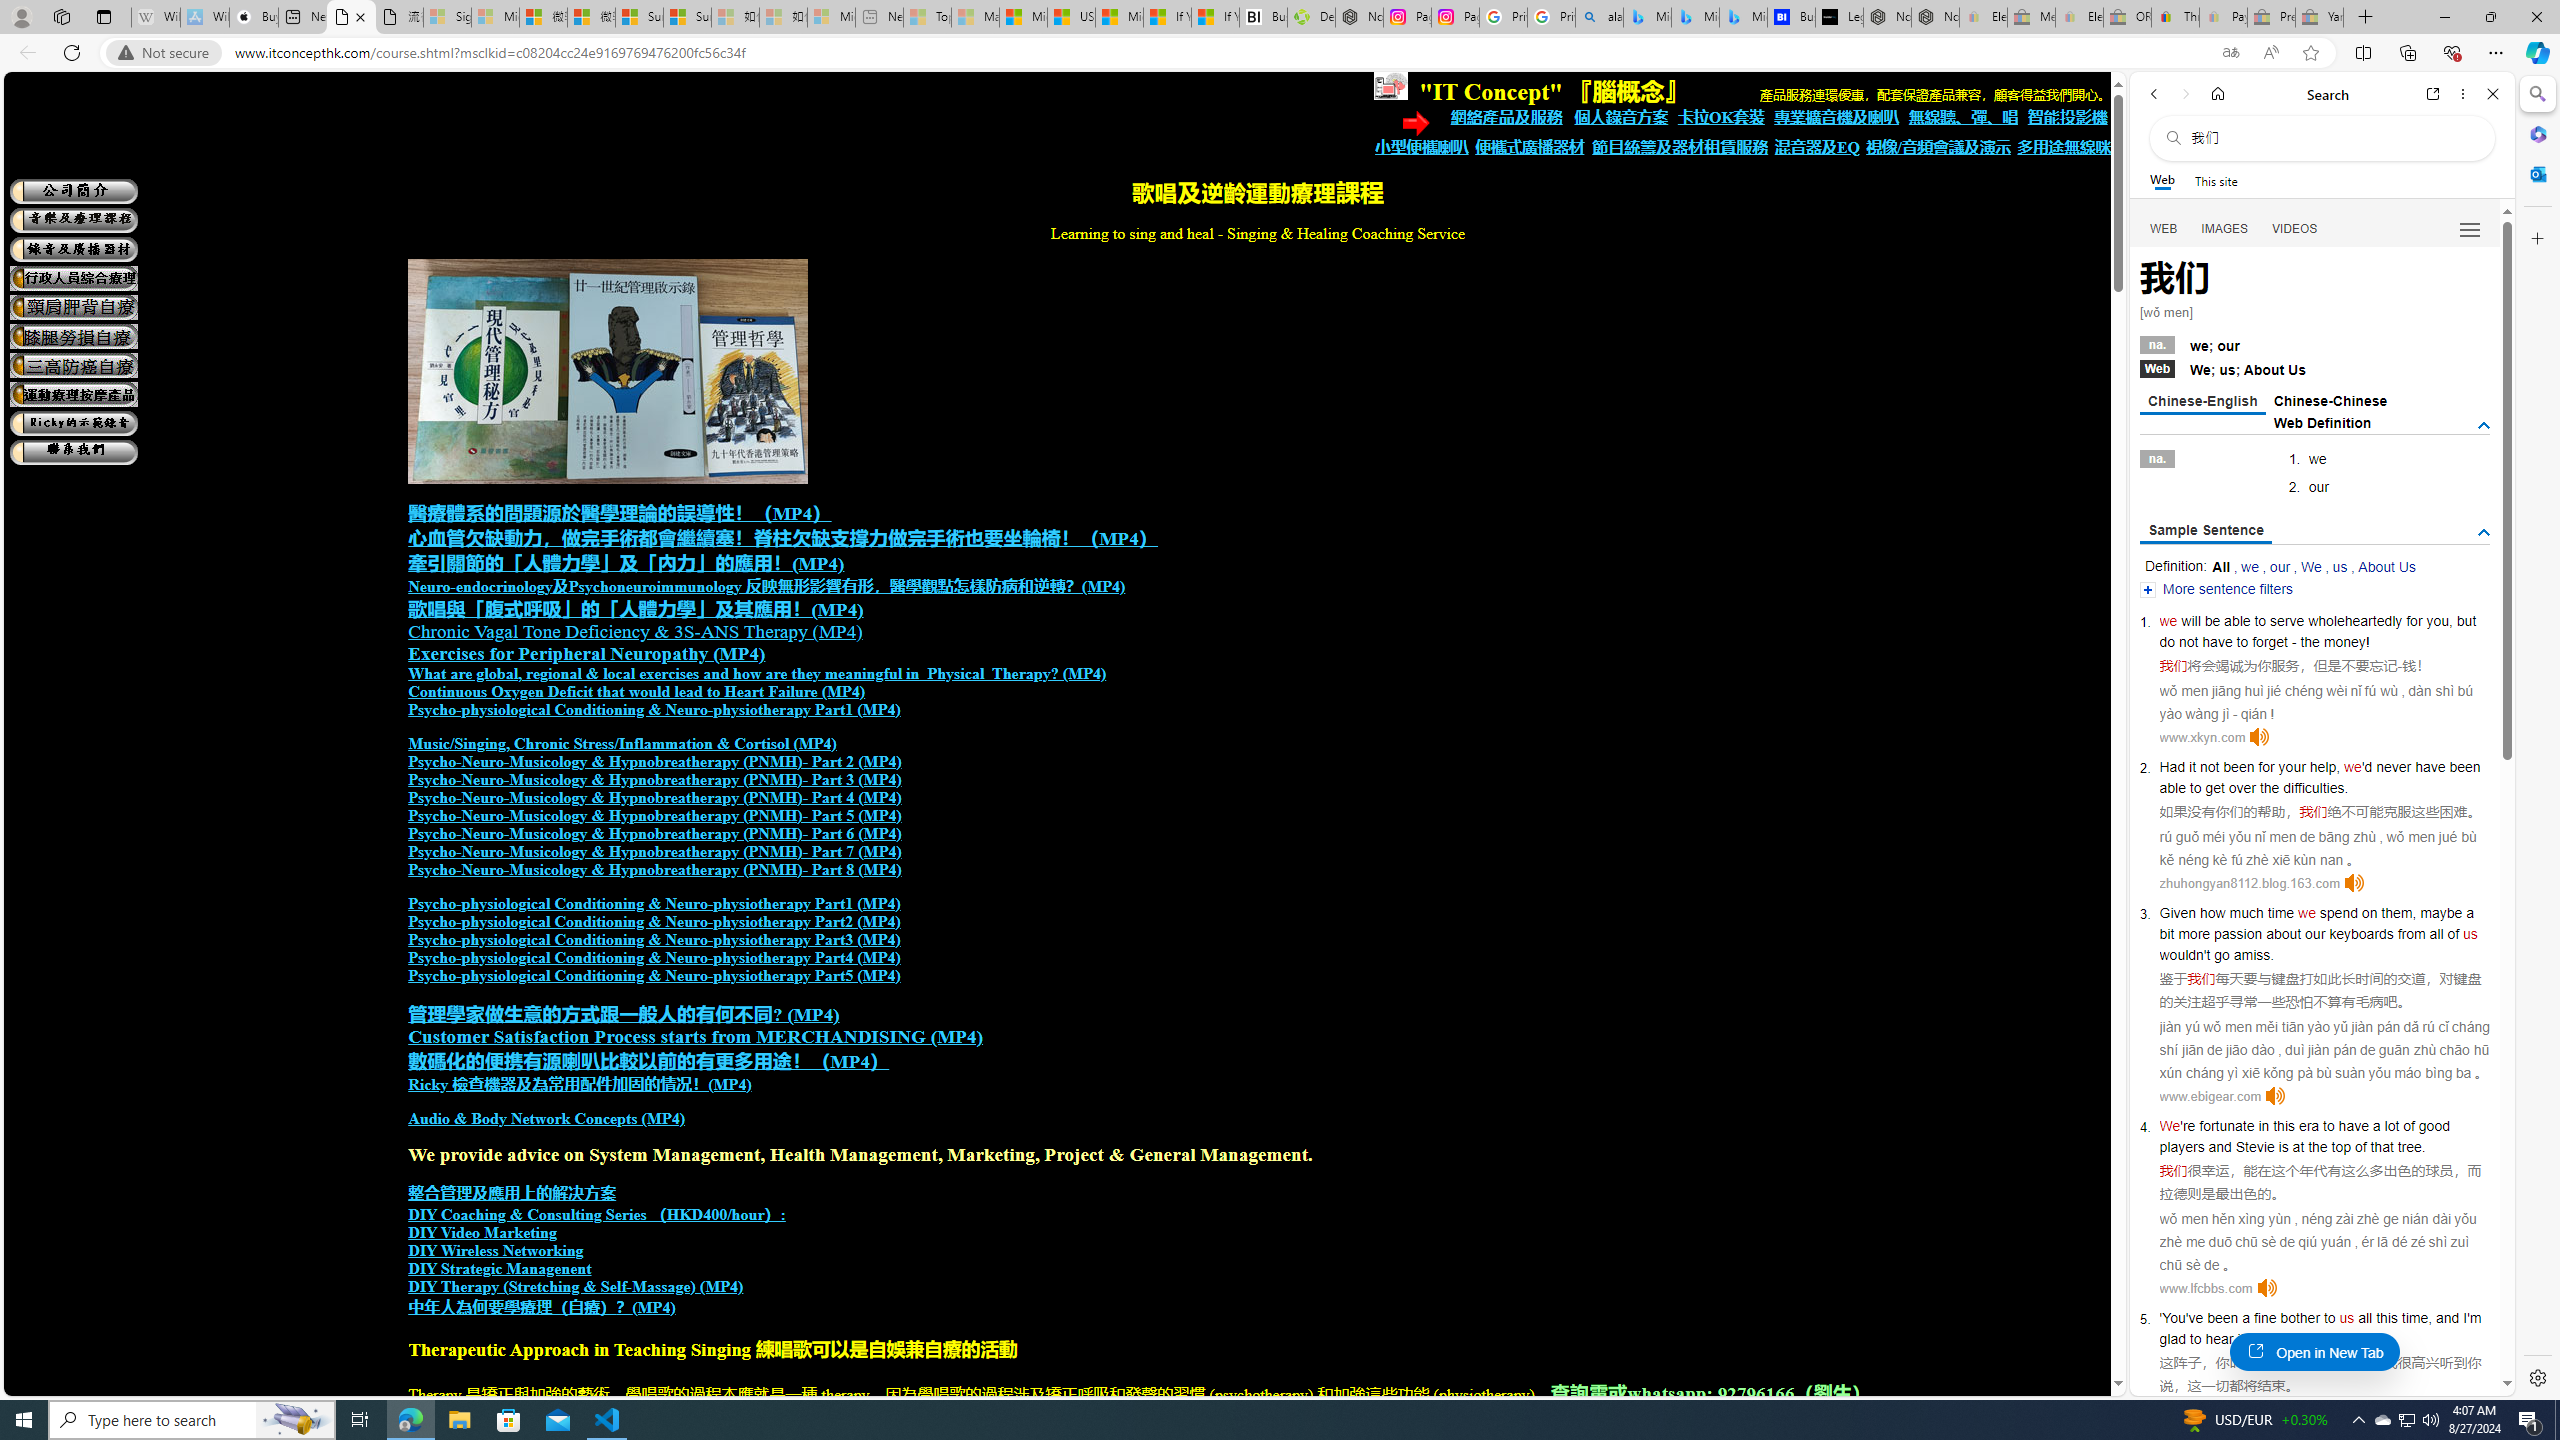 This screenshot has height=1440, width=2560. Describe the element at coordinates (2315, 922) in the screenshot. I see `a bit` at that location.